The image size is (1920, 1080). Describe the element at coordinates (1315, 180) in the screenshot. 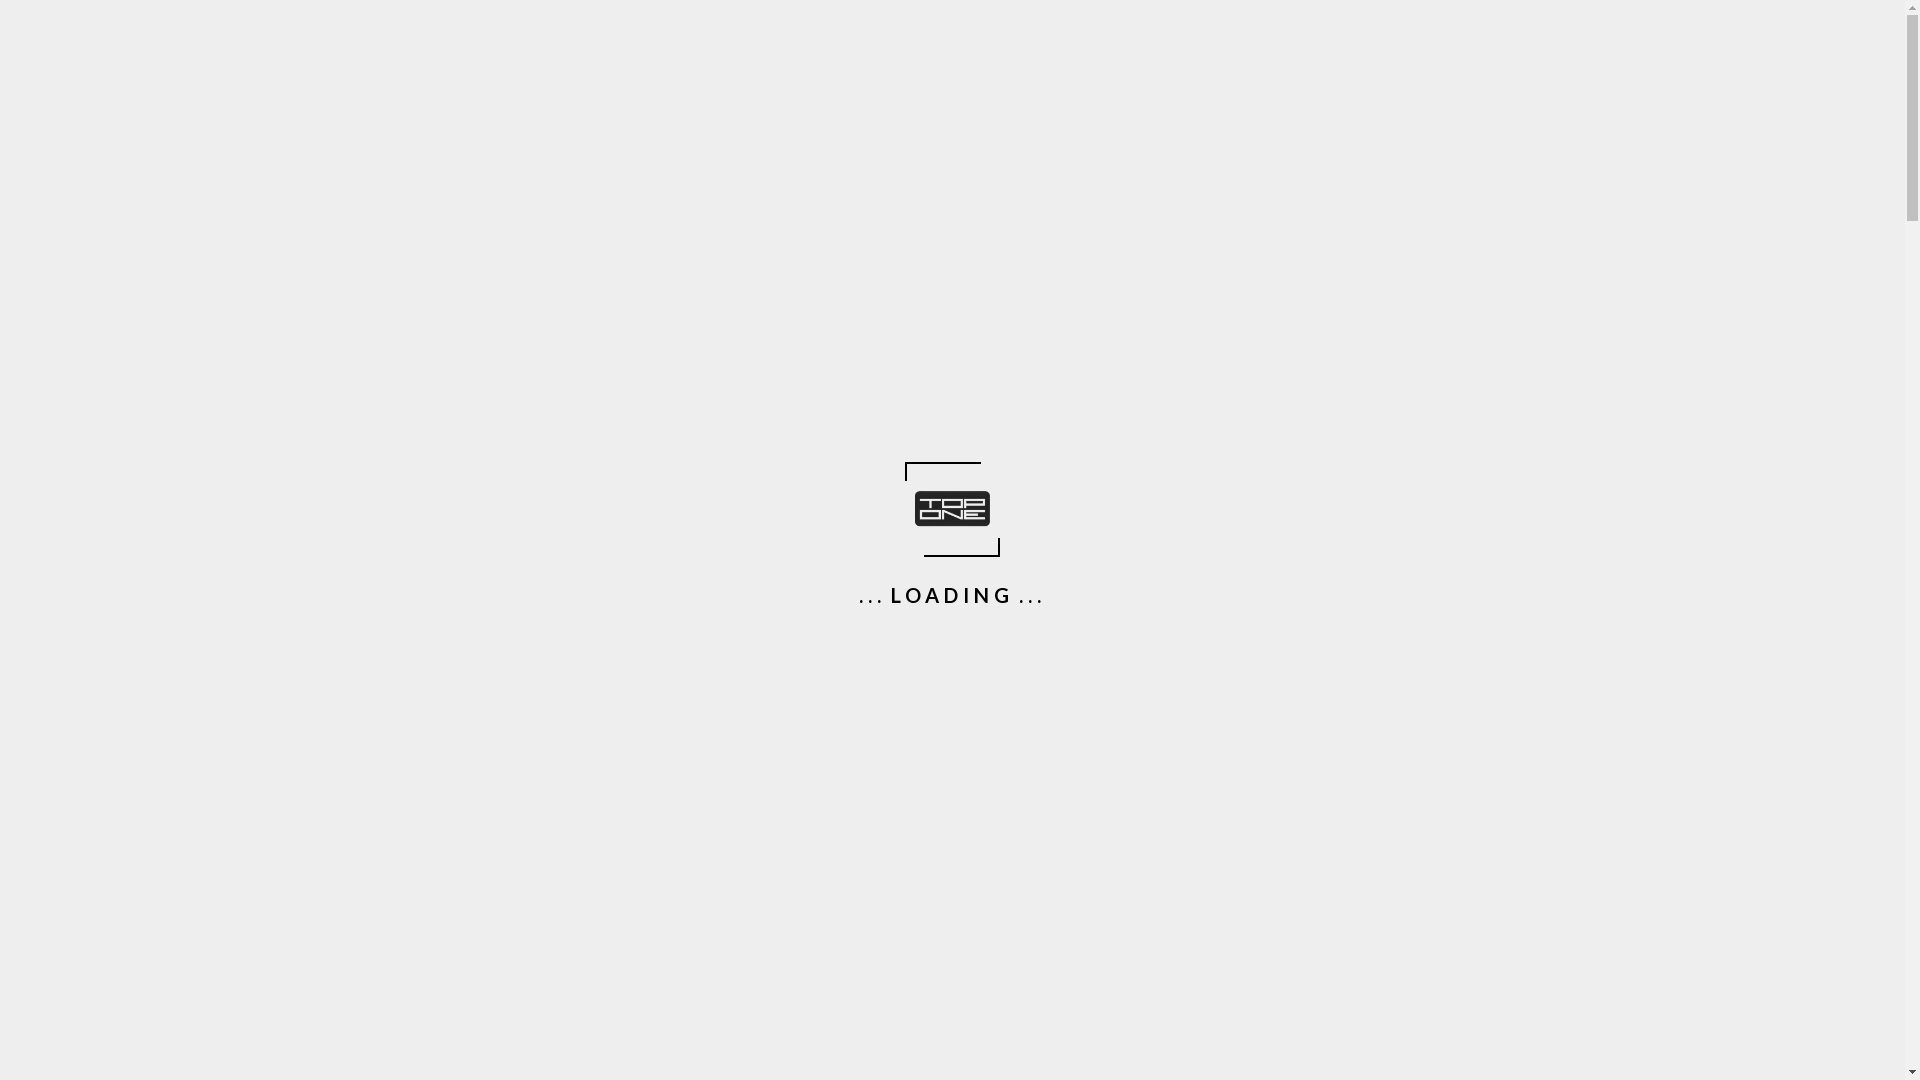

I see `MEDIA` at that location.